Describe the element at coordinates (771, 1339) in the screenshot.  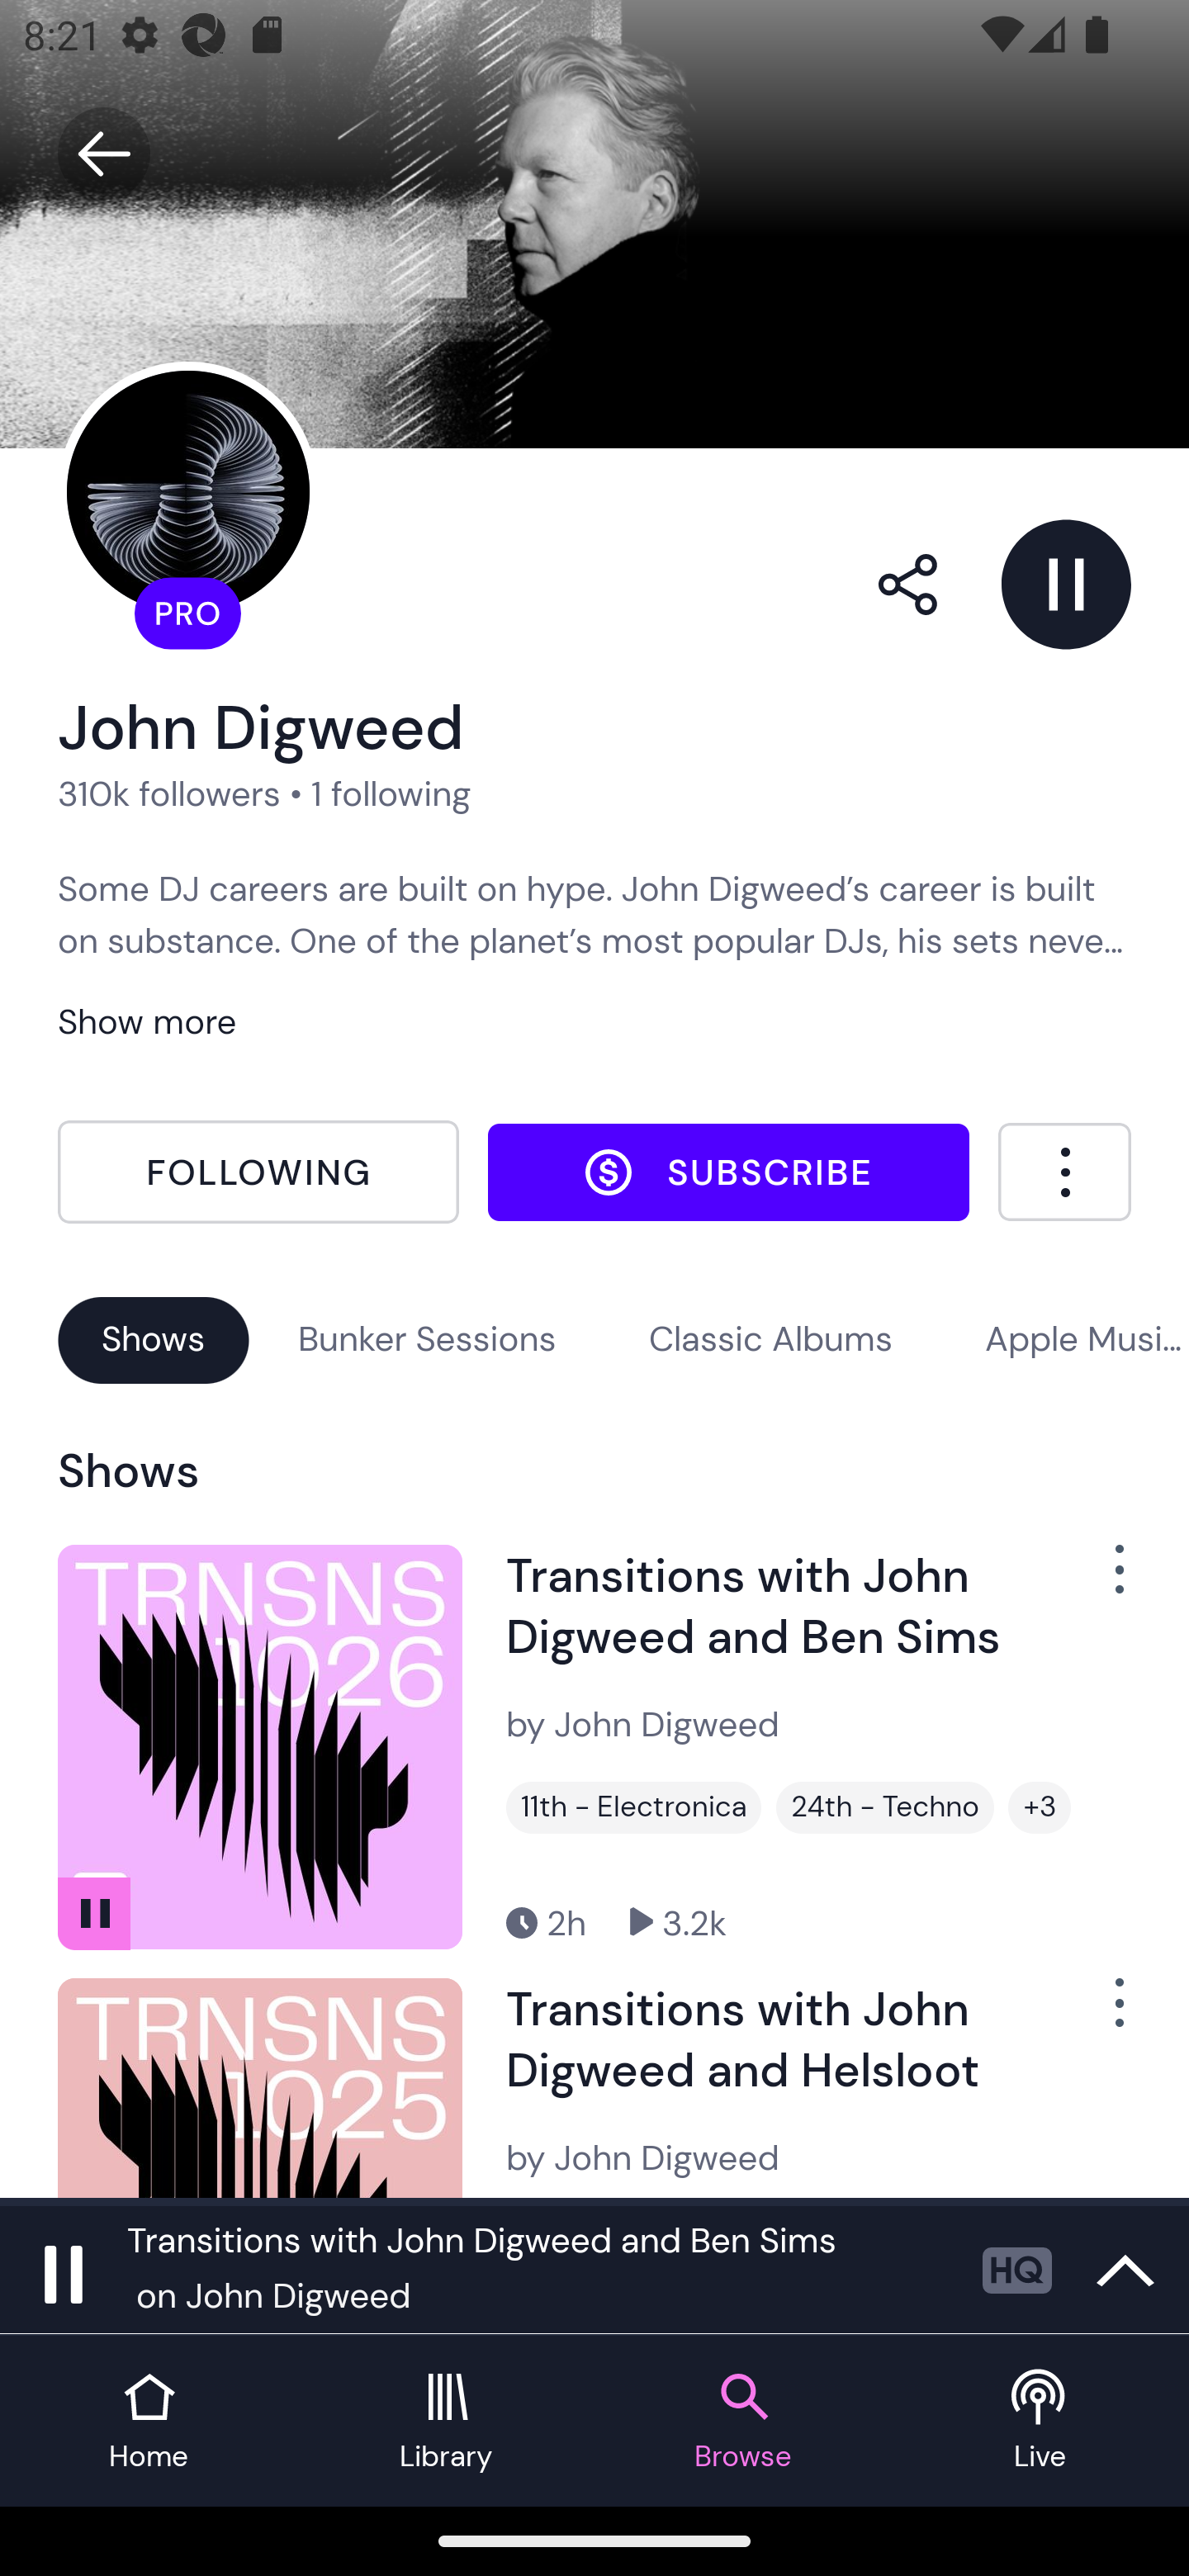
I see `Classic Albums` at that location.